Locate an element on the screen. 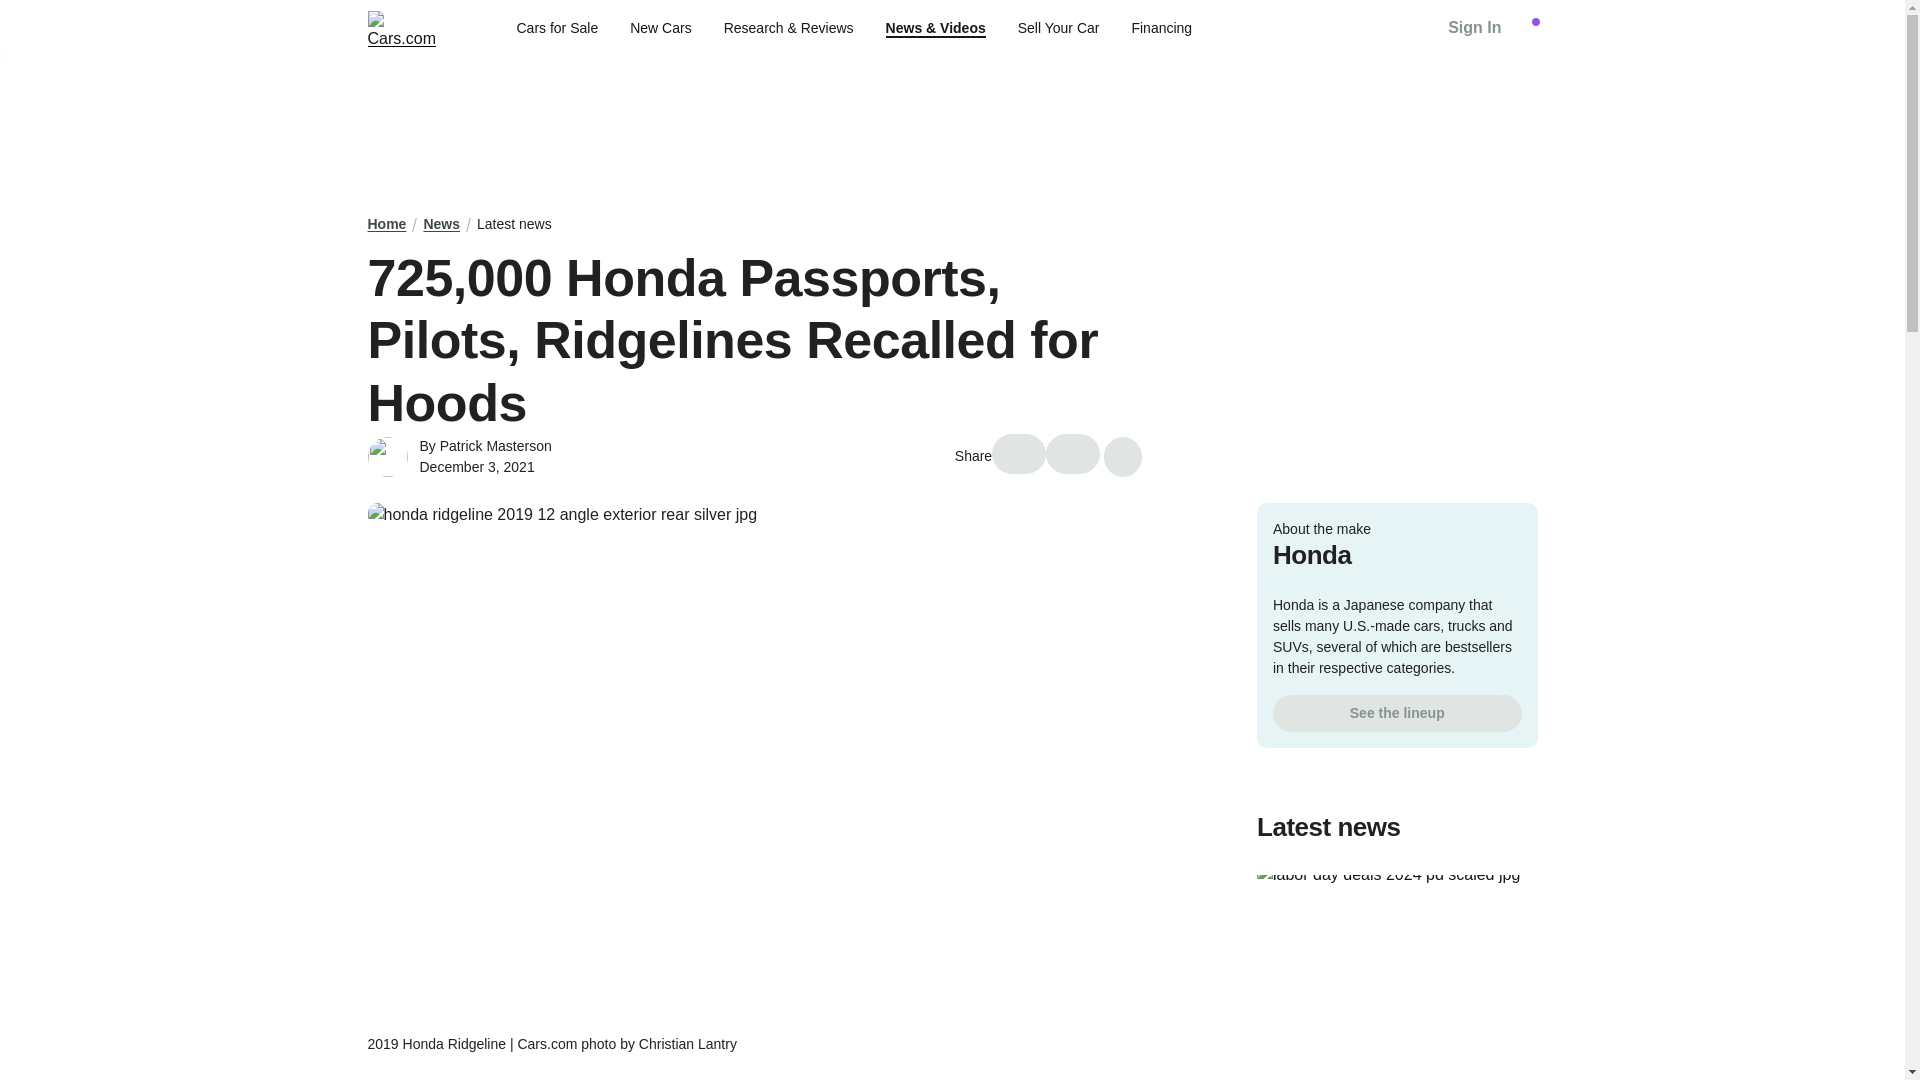 Image resolution: width=1920 pixels, height=1080 pixels. Home is located at coordinates (388, 224).